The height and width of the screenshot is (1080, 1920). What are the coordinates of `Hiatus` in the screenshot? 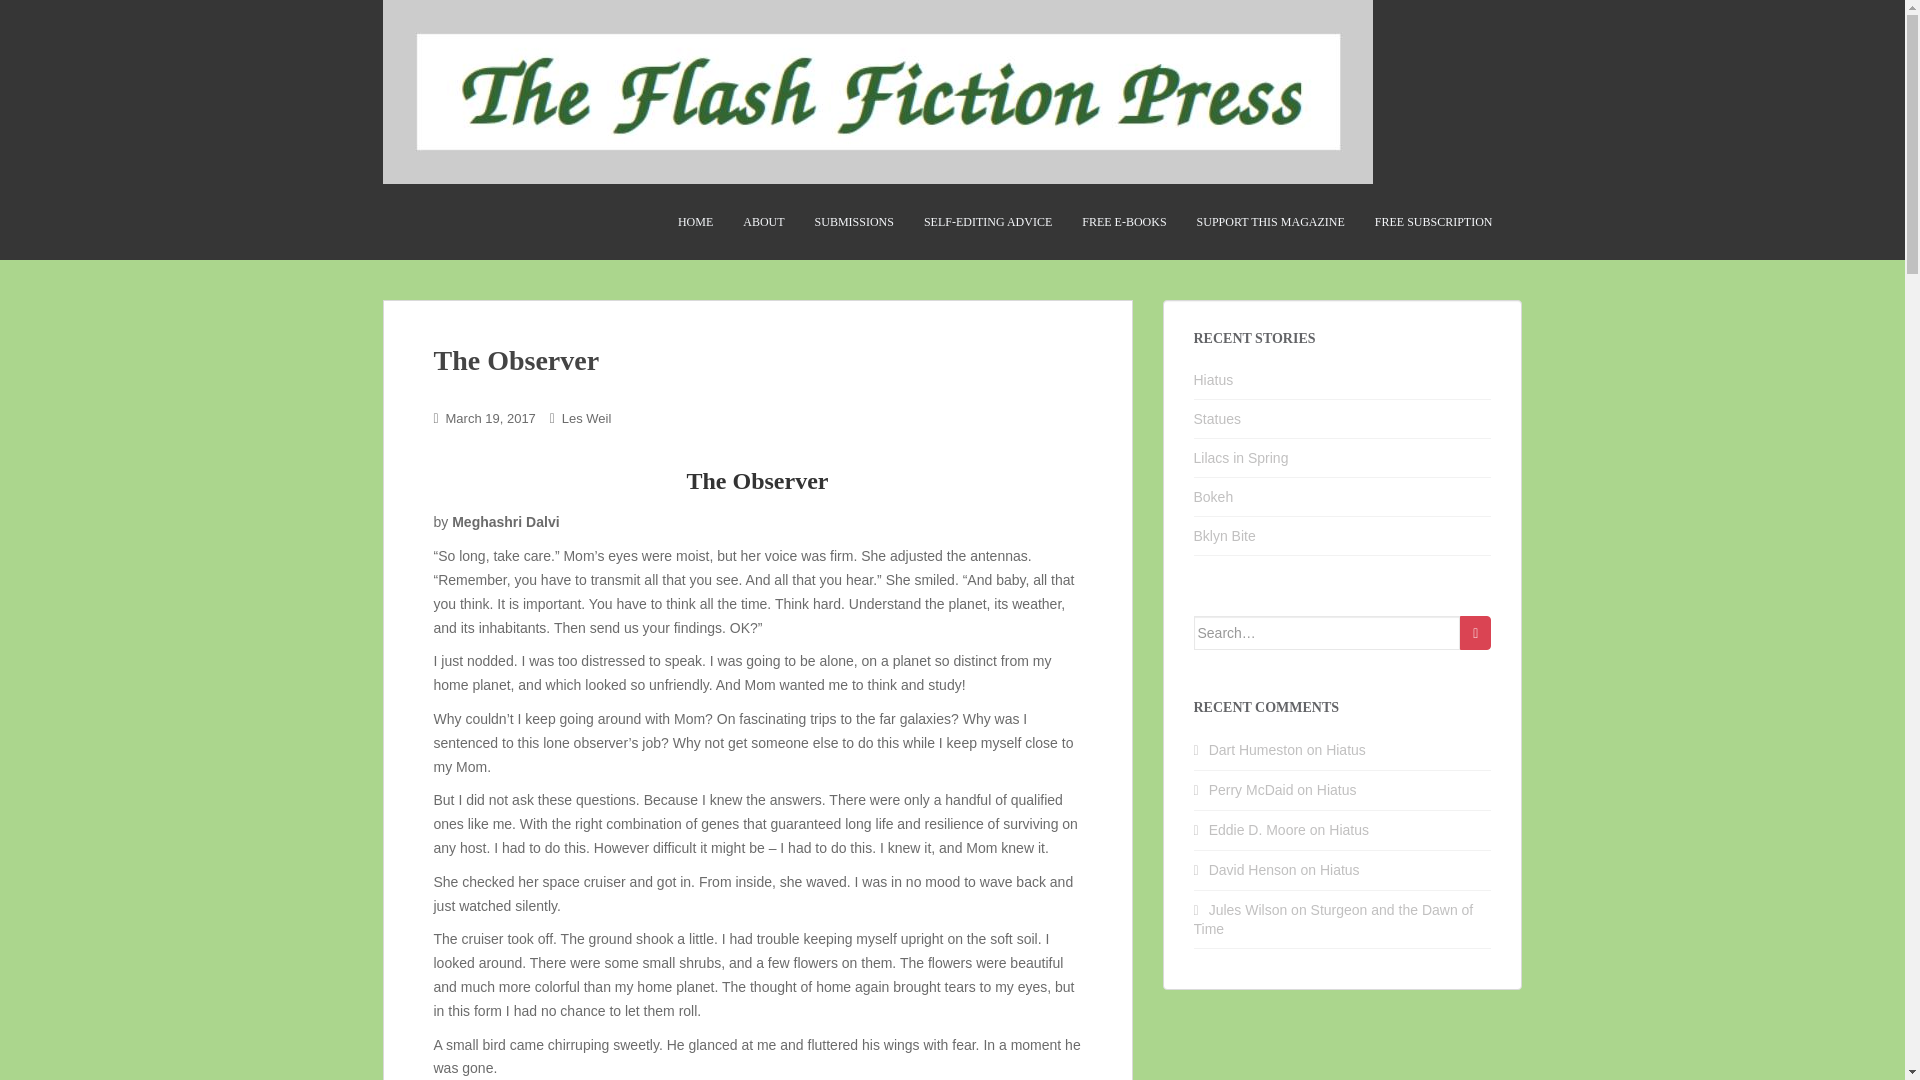 It's located at (1340, 870).